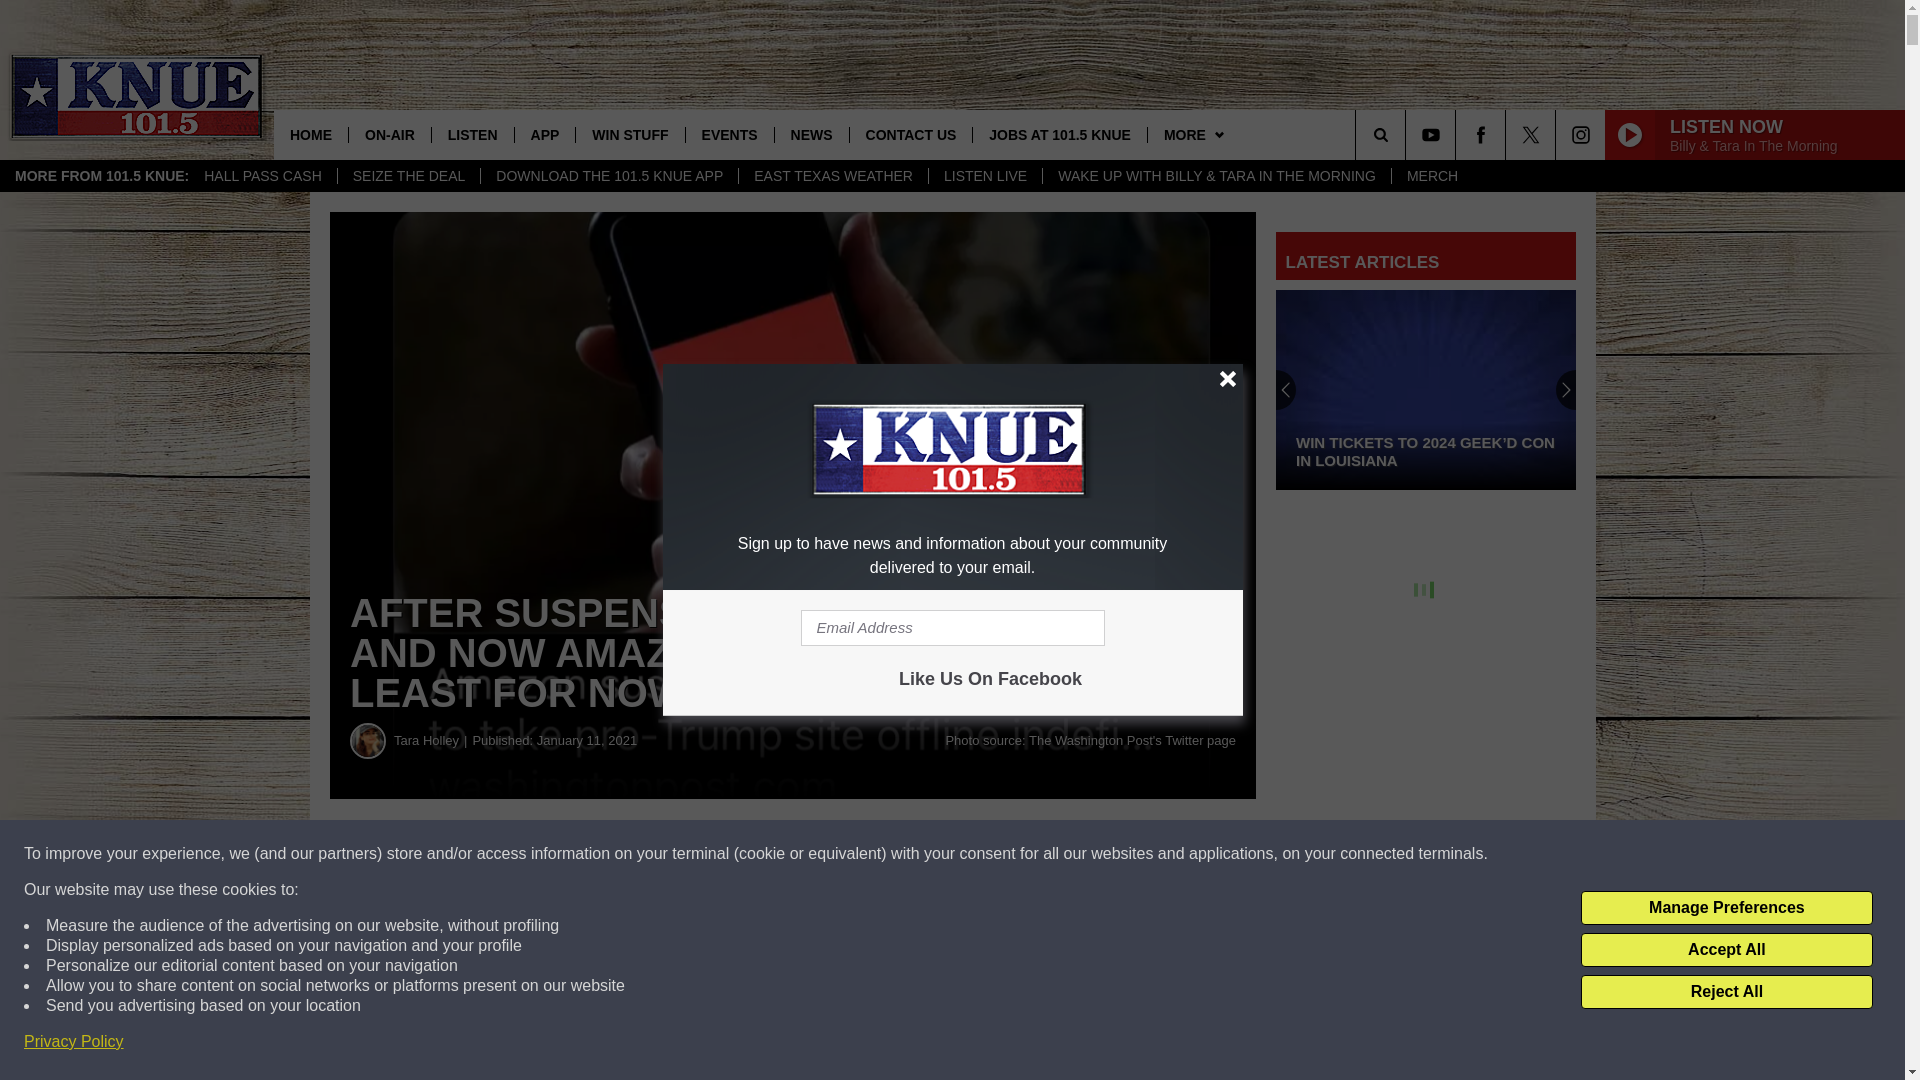 This screenshot has height=1080, width=1920. Describe the element at coordinates (310, 134) in the screenshot. I see `HOME` at that location.